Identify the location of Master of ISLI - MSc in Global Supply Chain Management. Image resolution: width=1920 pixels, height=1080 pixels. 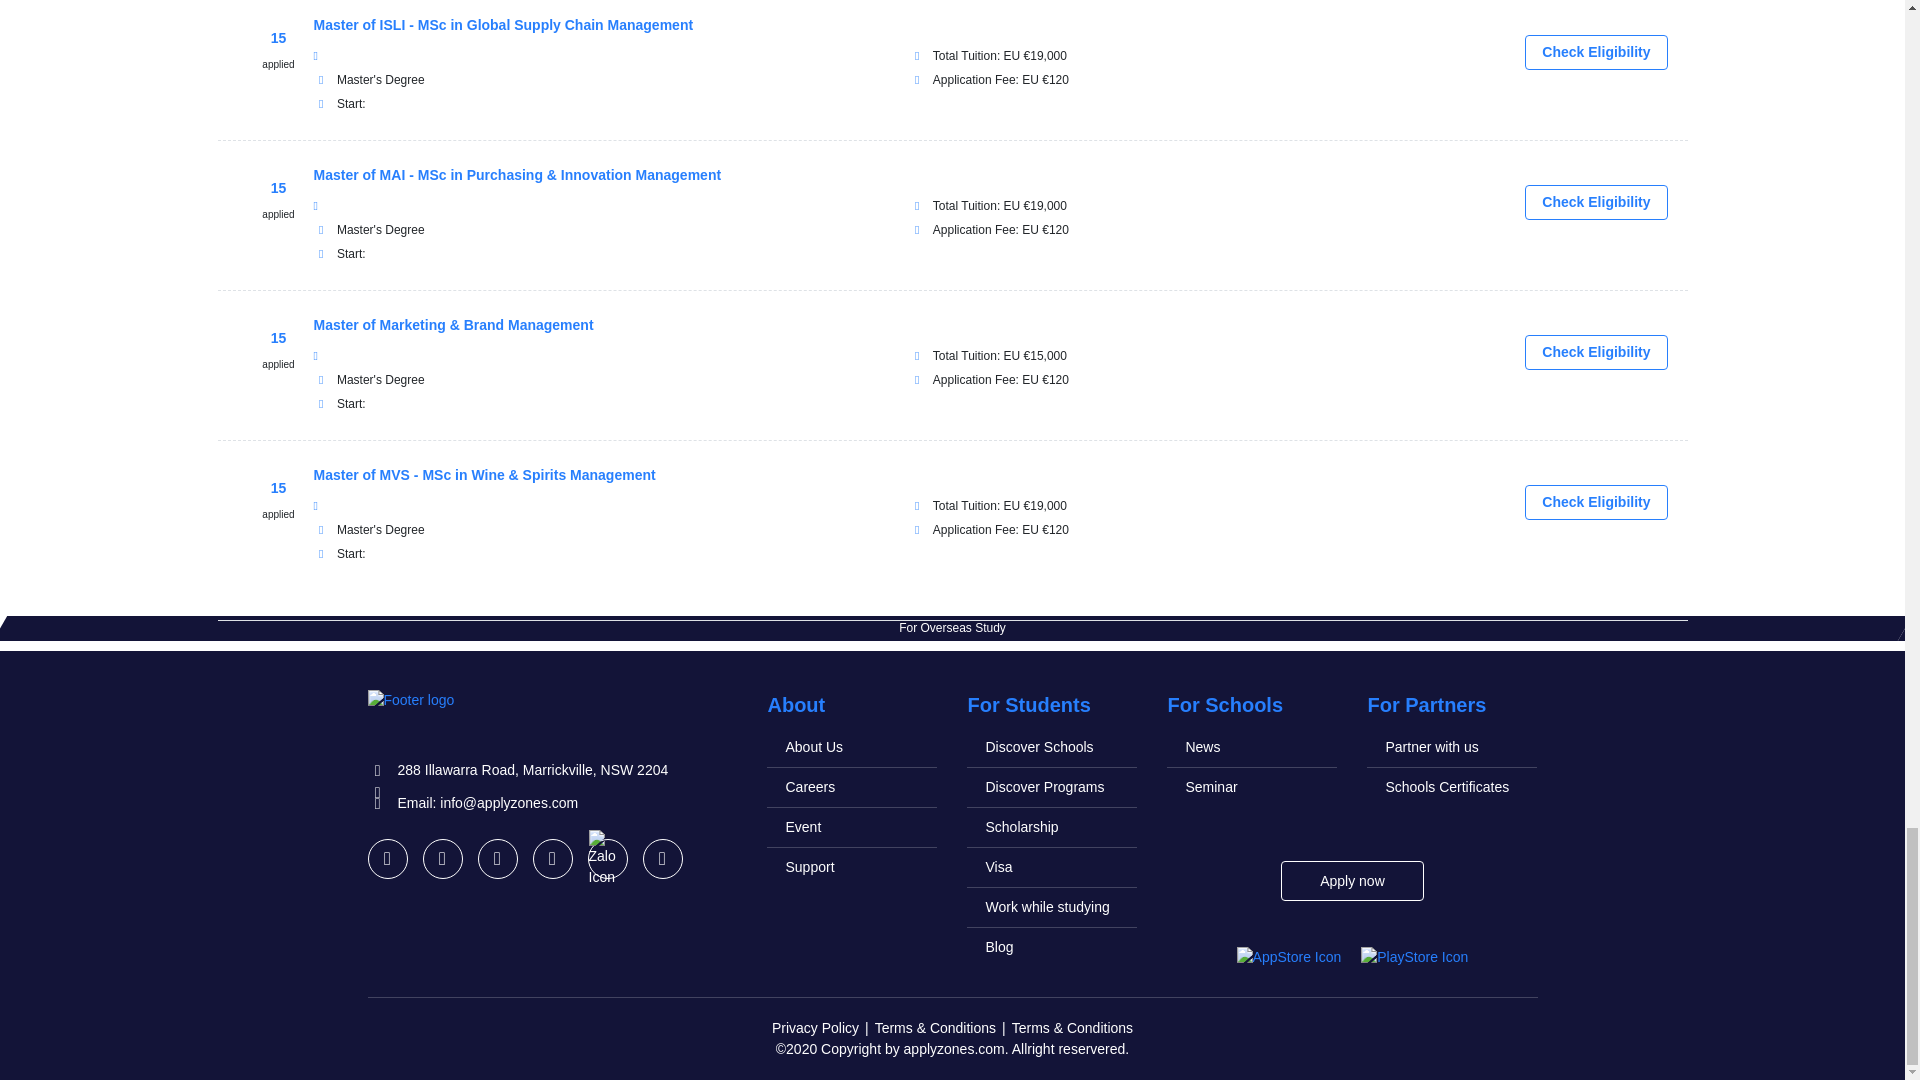
(504, 25).